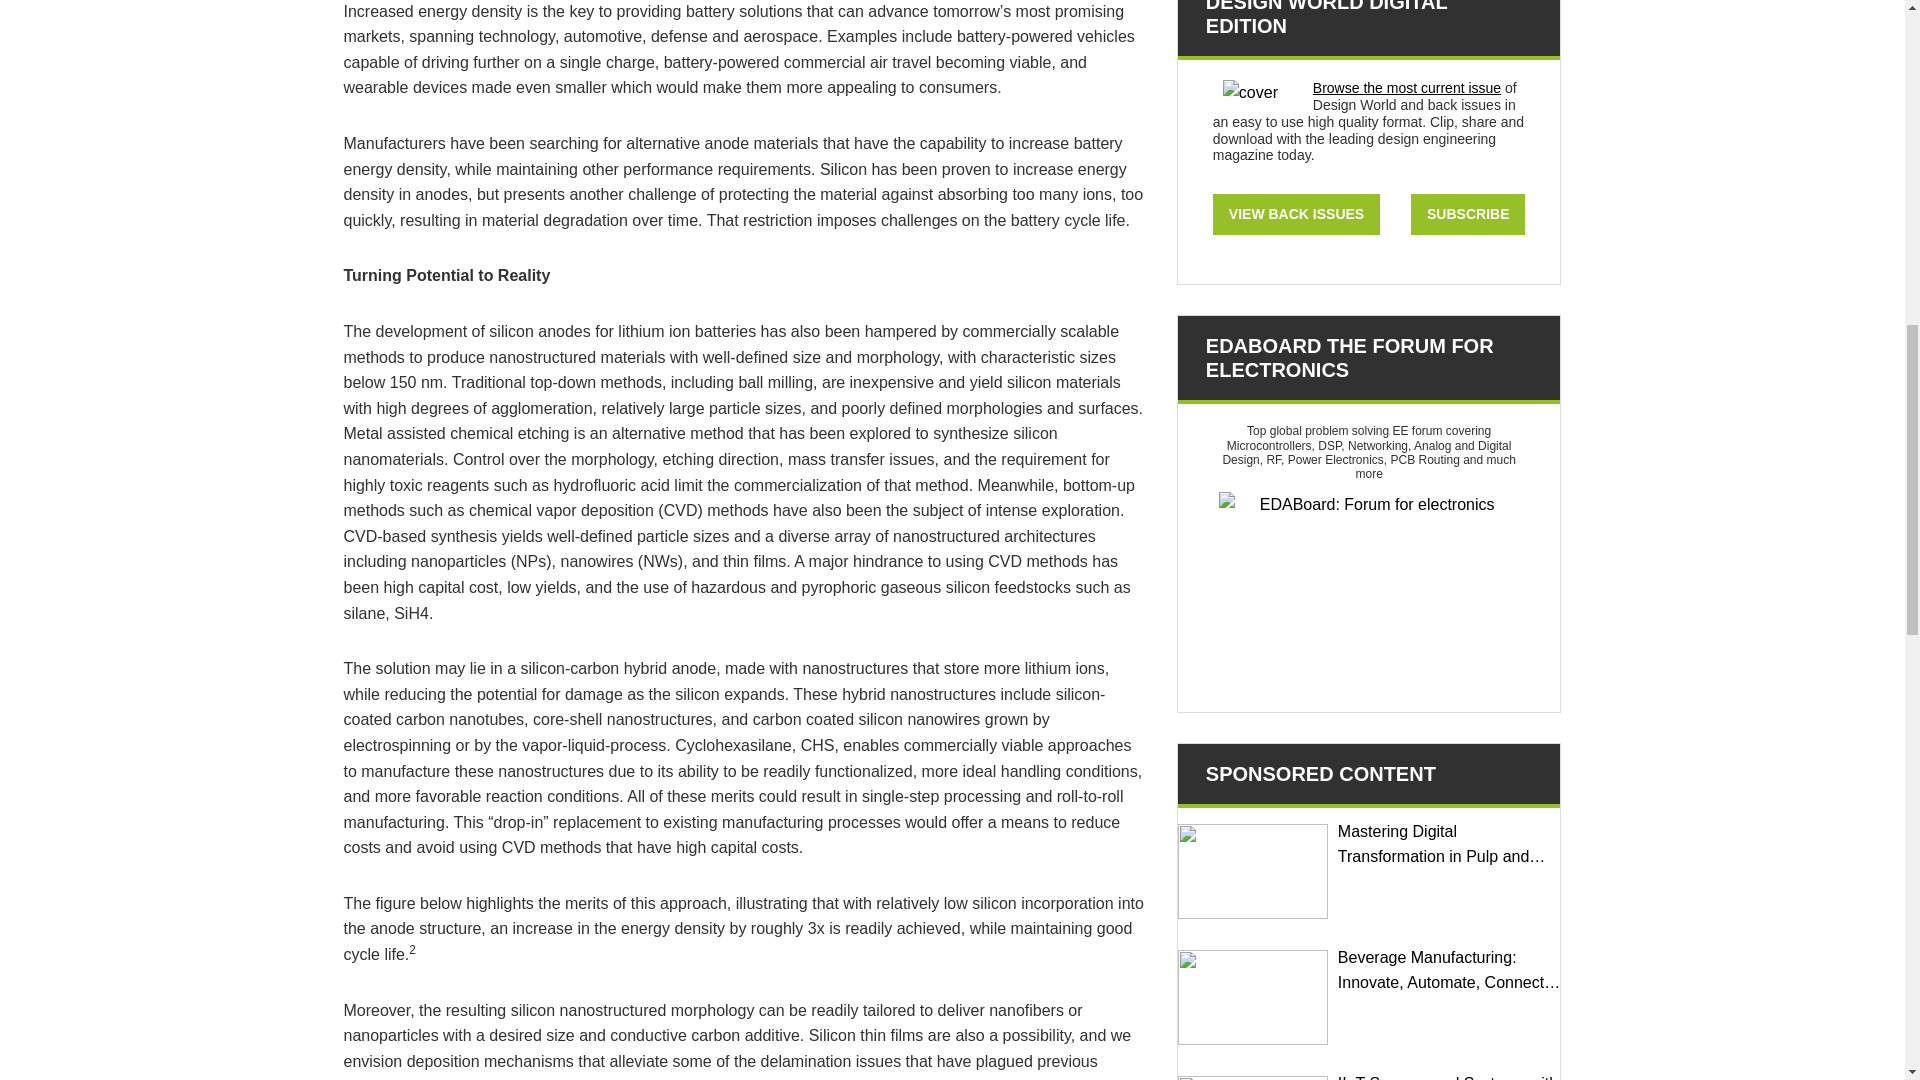  I want to click on Mastering Digital Transformation in Pulp and Paper, so click(1253, 872).